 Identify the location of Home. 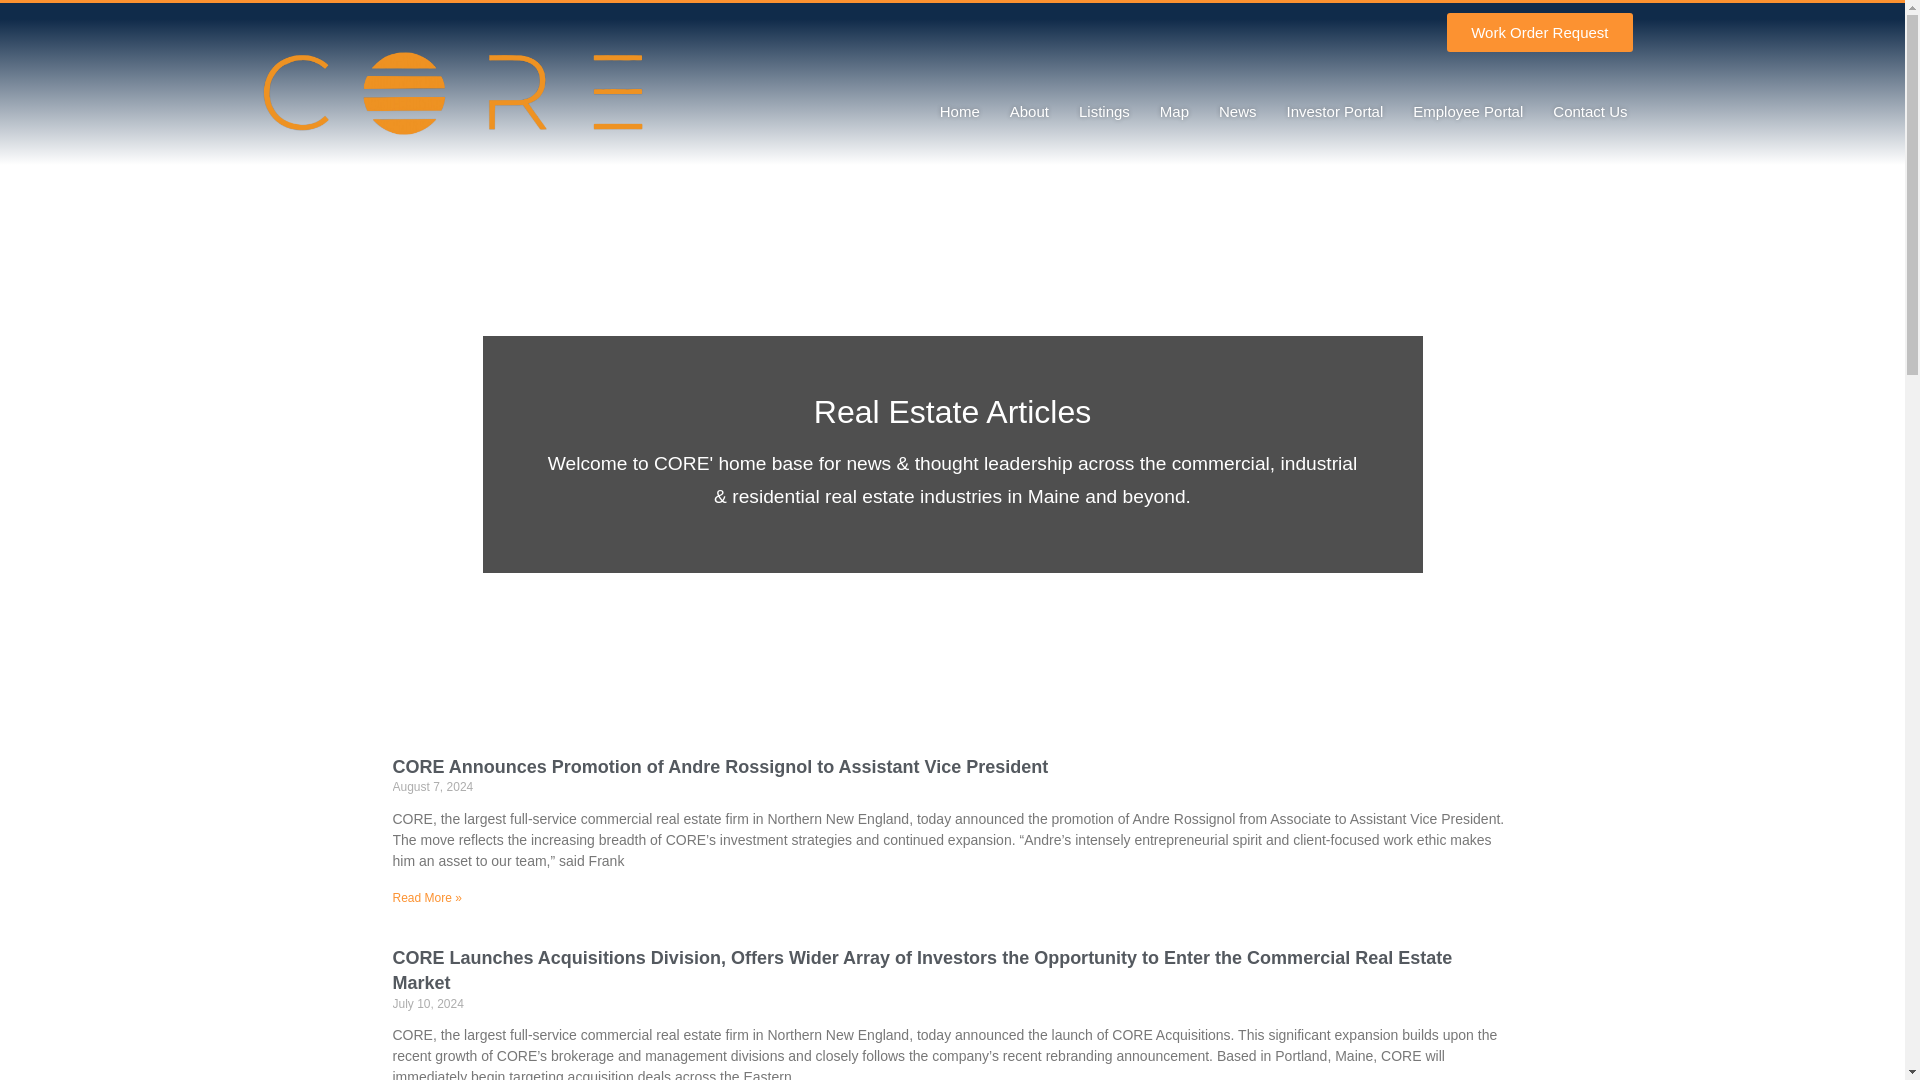
(960, 112).